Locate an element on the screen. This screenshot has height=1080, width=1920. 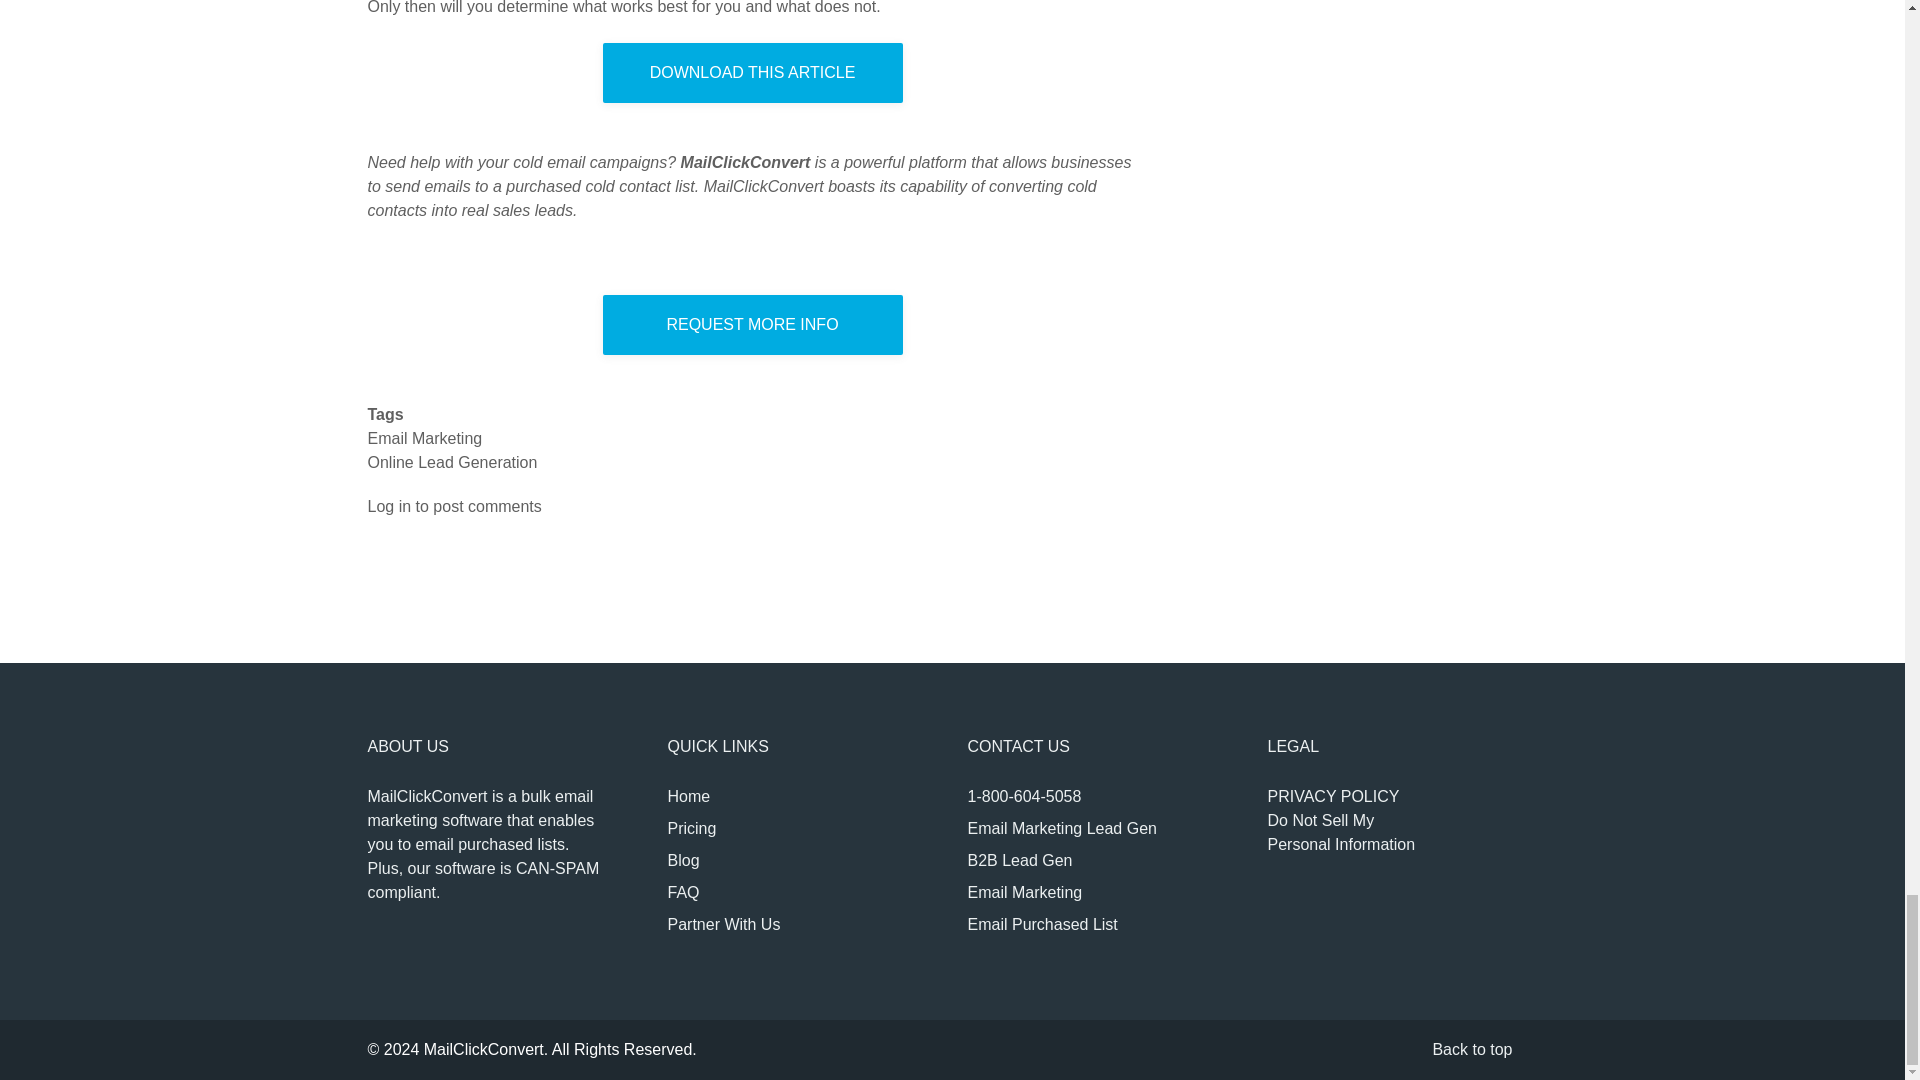
Email Marketing Lead Gen is located at coordinates (426, 438).